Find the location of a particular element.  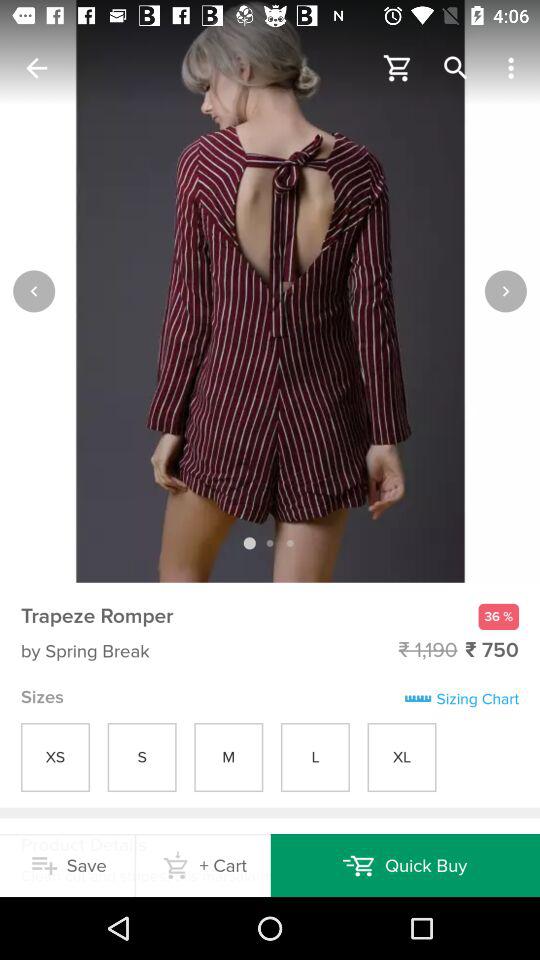

select the right of search icon is located at coordinates (514, 68).